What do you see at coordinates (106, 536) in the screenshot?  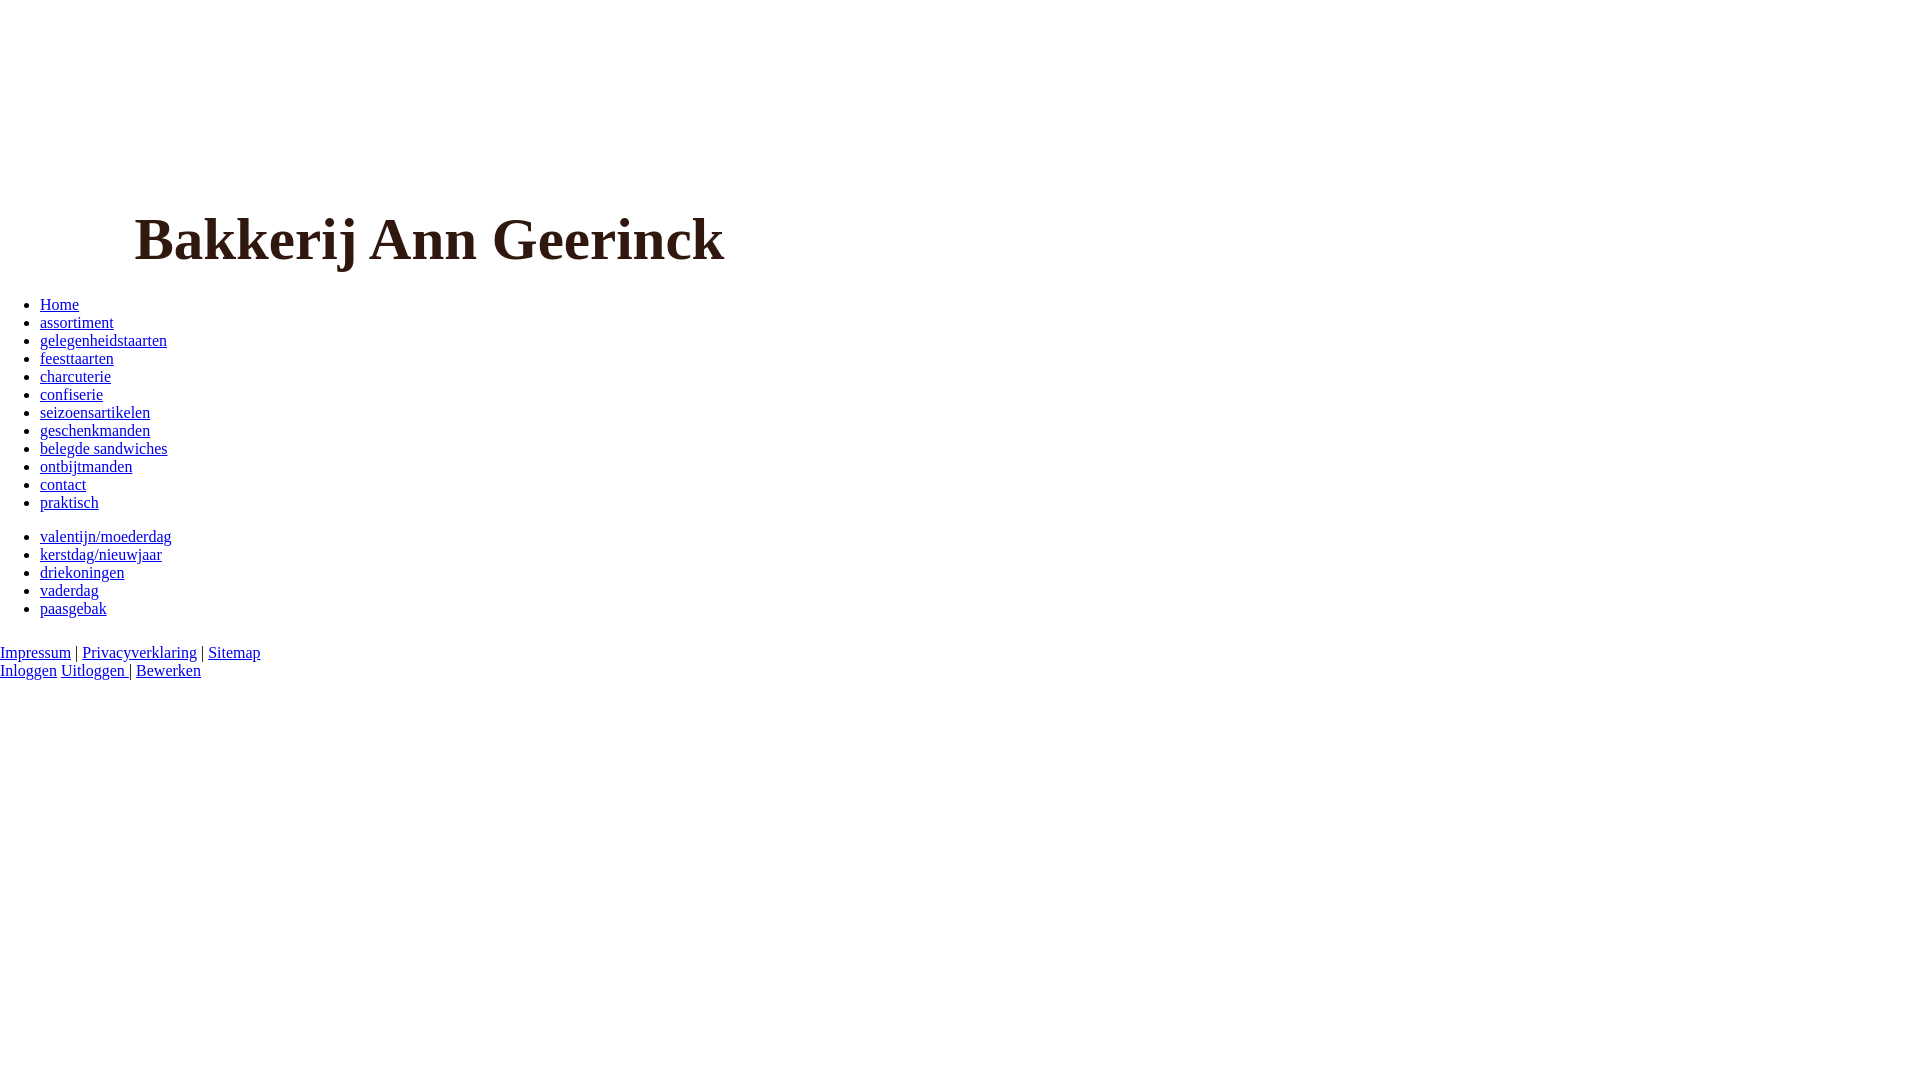 I see `valentijn/moederdag` at bounding box center [106, 536].